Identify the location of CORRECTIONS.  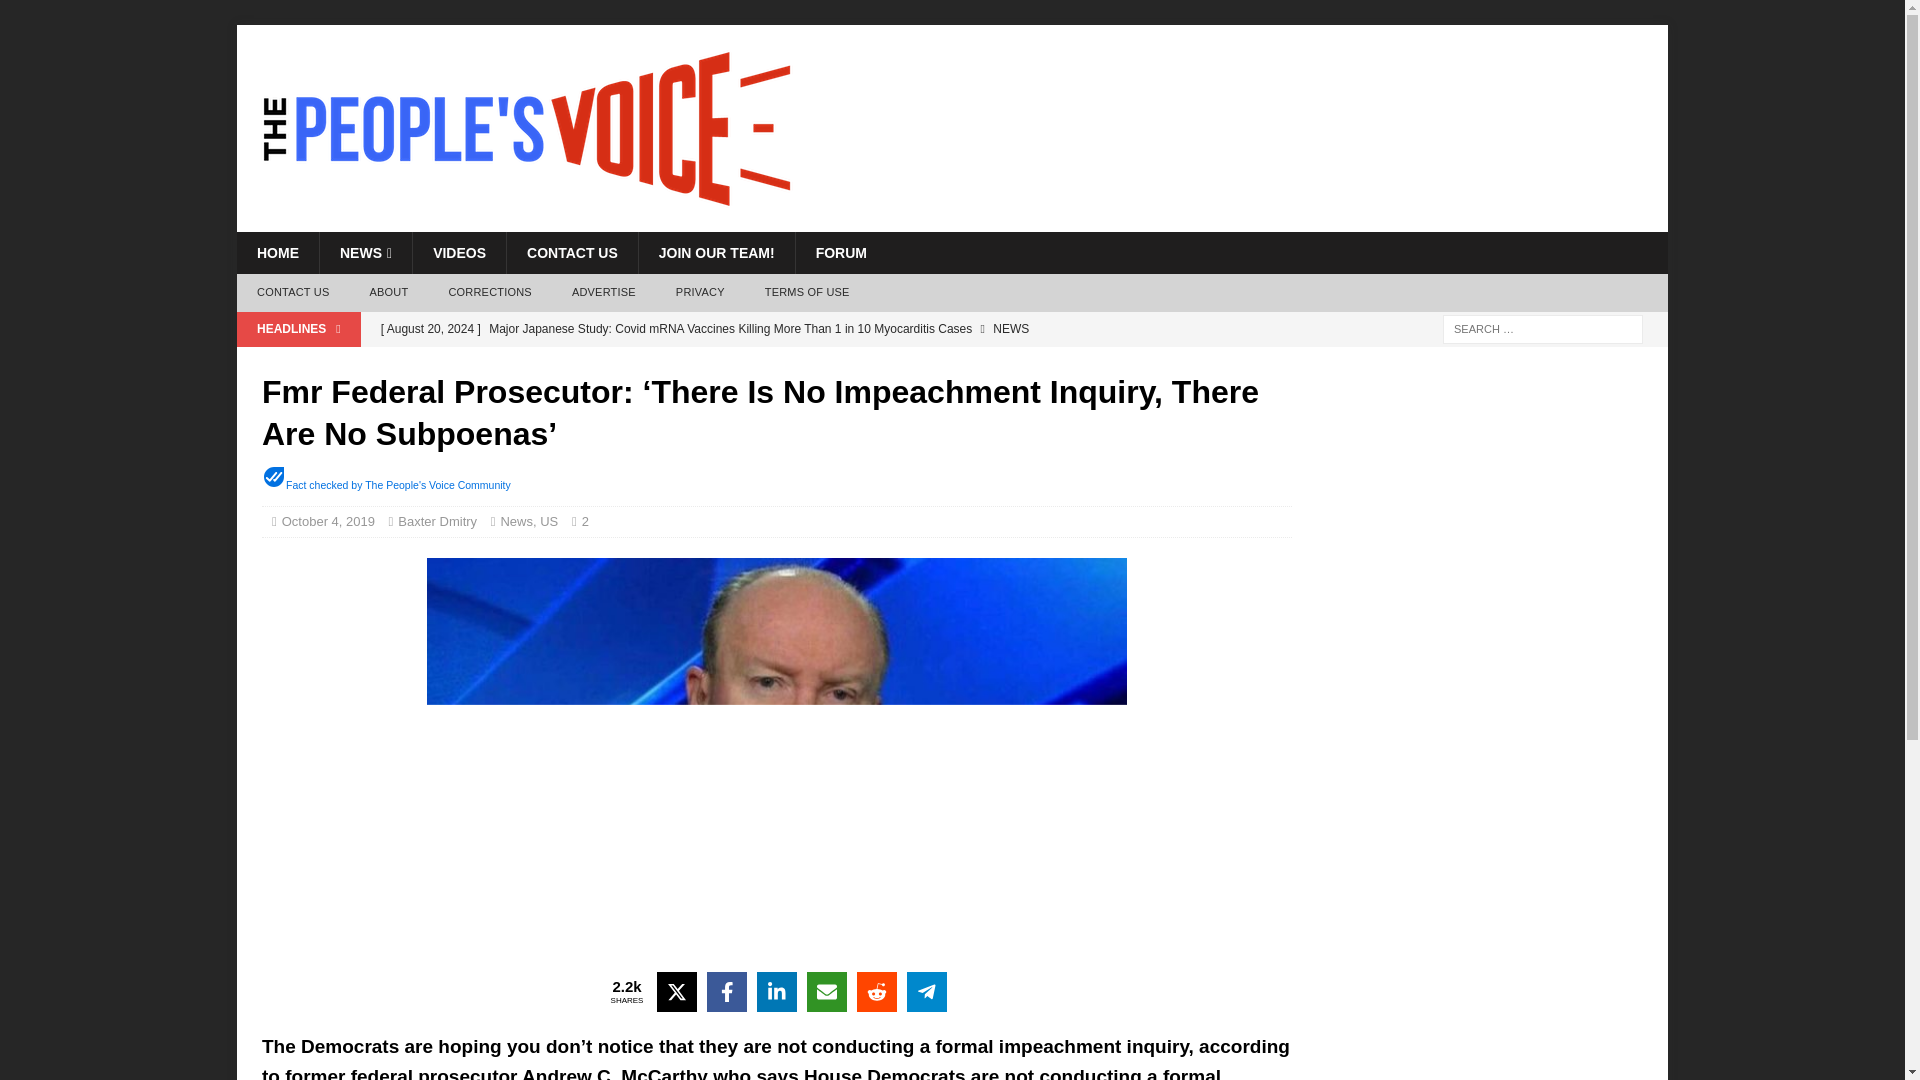
(490, 293).